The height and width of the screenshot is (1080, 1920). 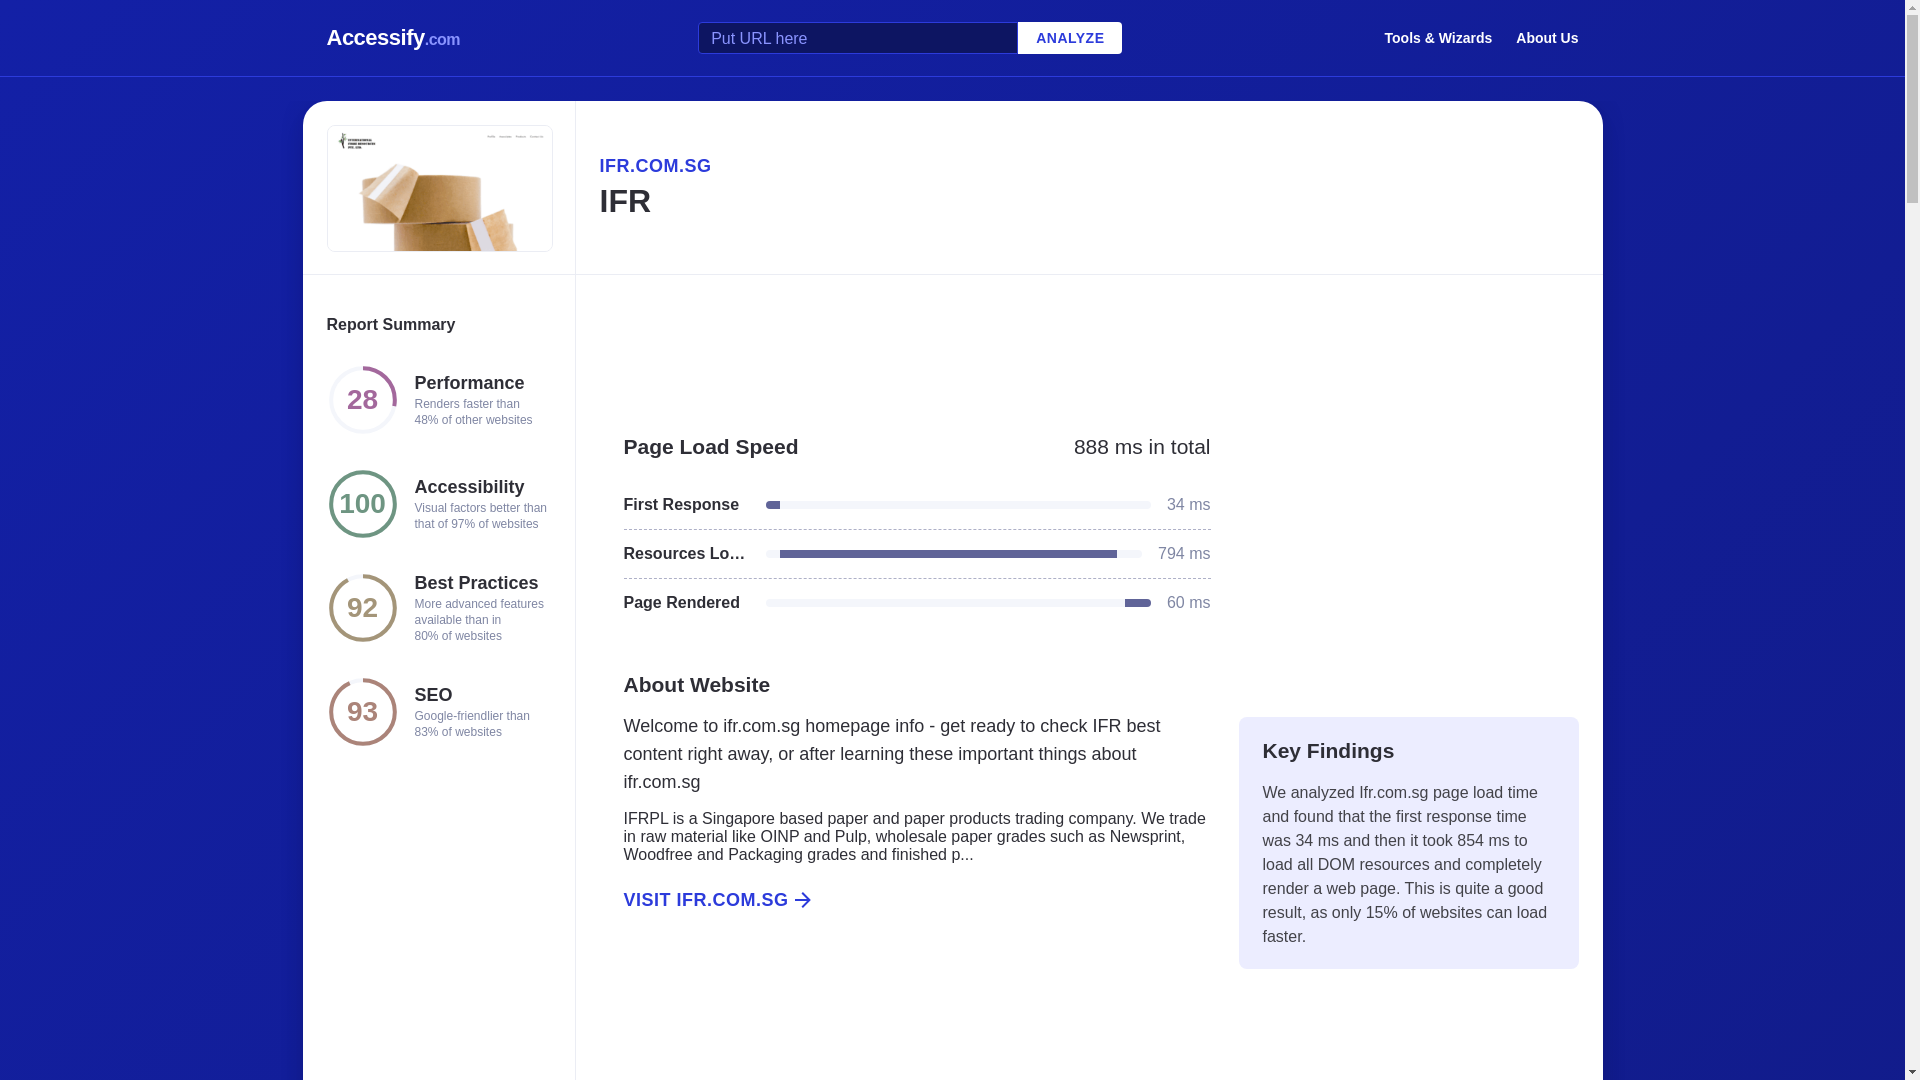 What do you see at coordinates (1088, 344) in the screenshot?
I see `Advertisement` at bounding box center [1088, 344].